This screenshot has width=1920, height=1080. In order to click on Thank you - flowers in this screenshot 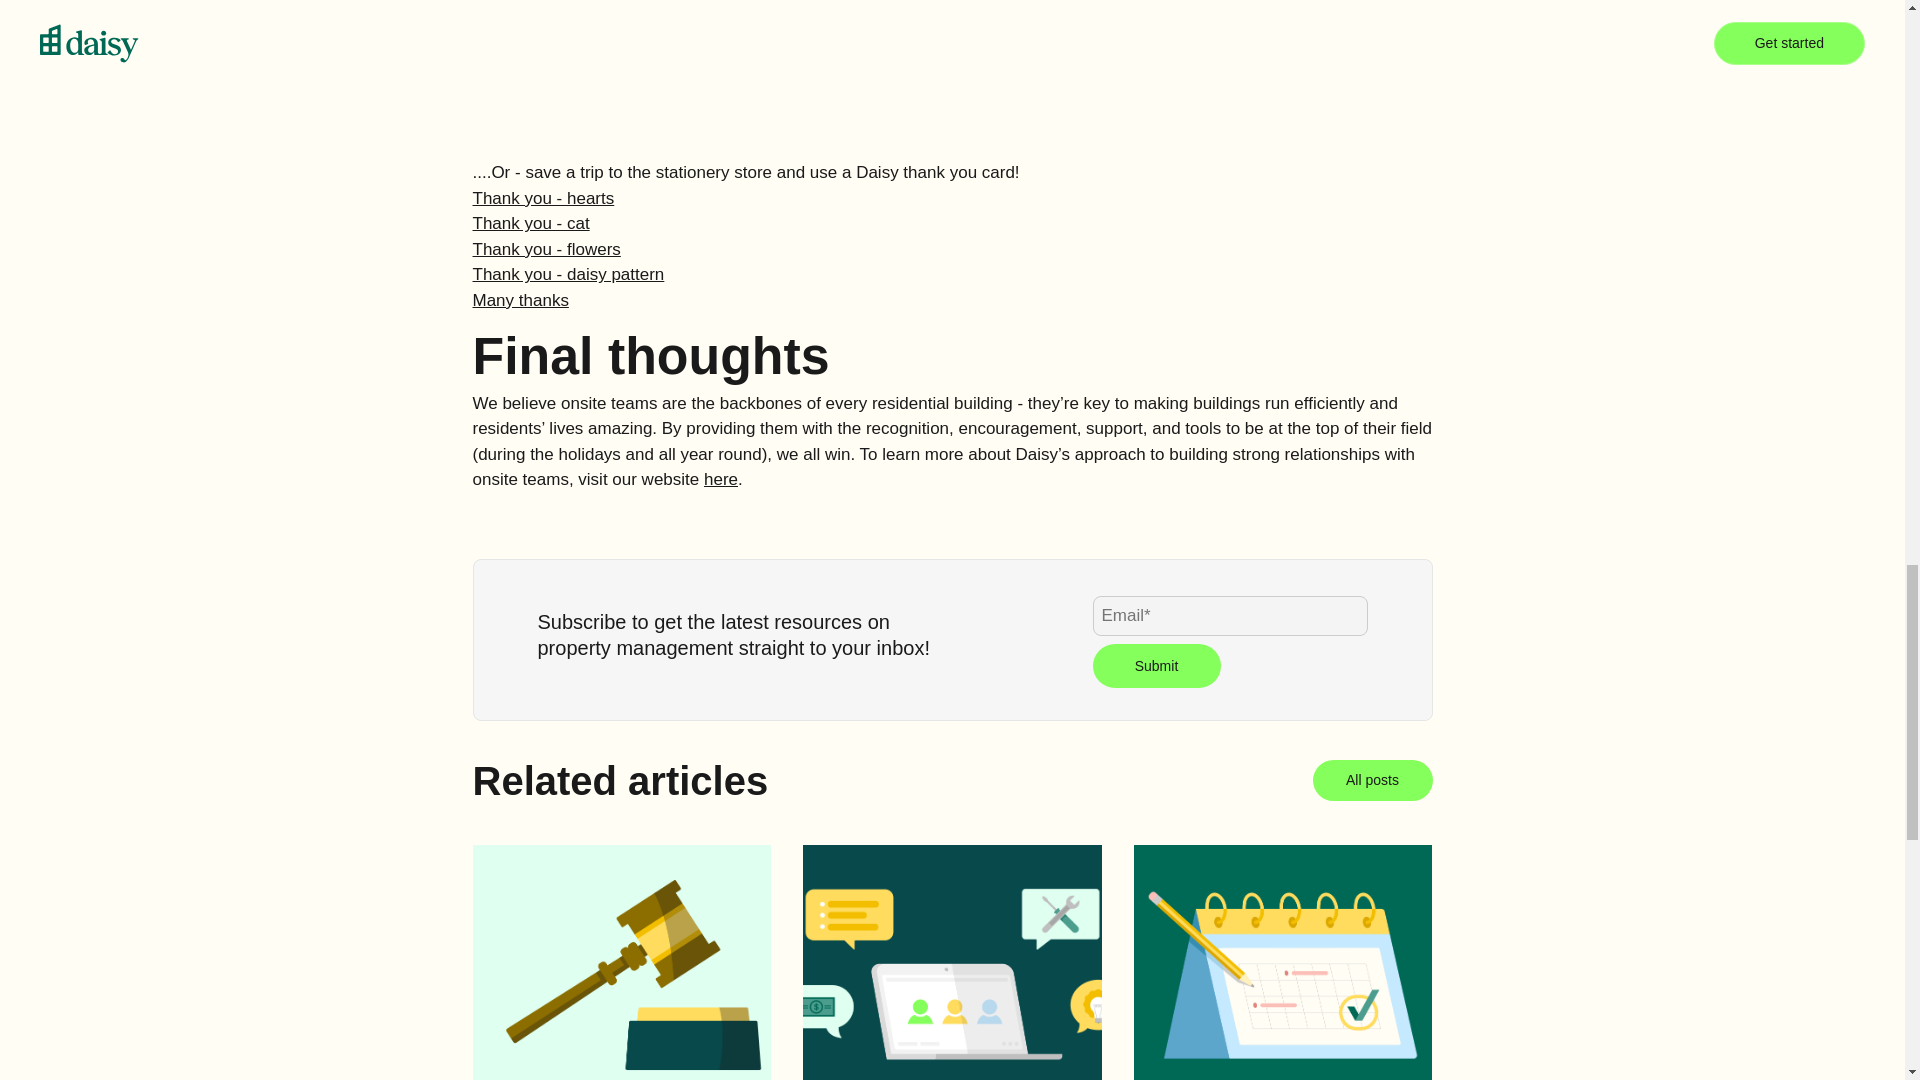, I will do `click(546, 249)`.